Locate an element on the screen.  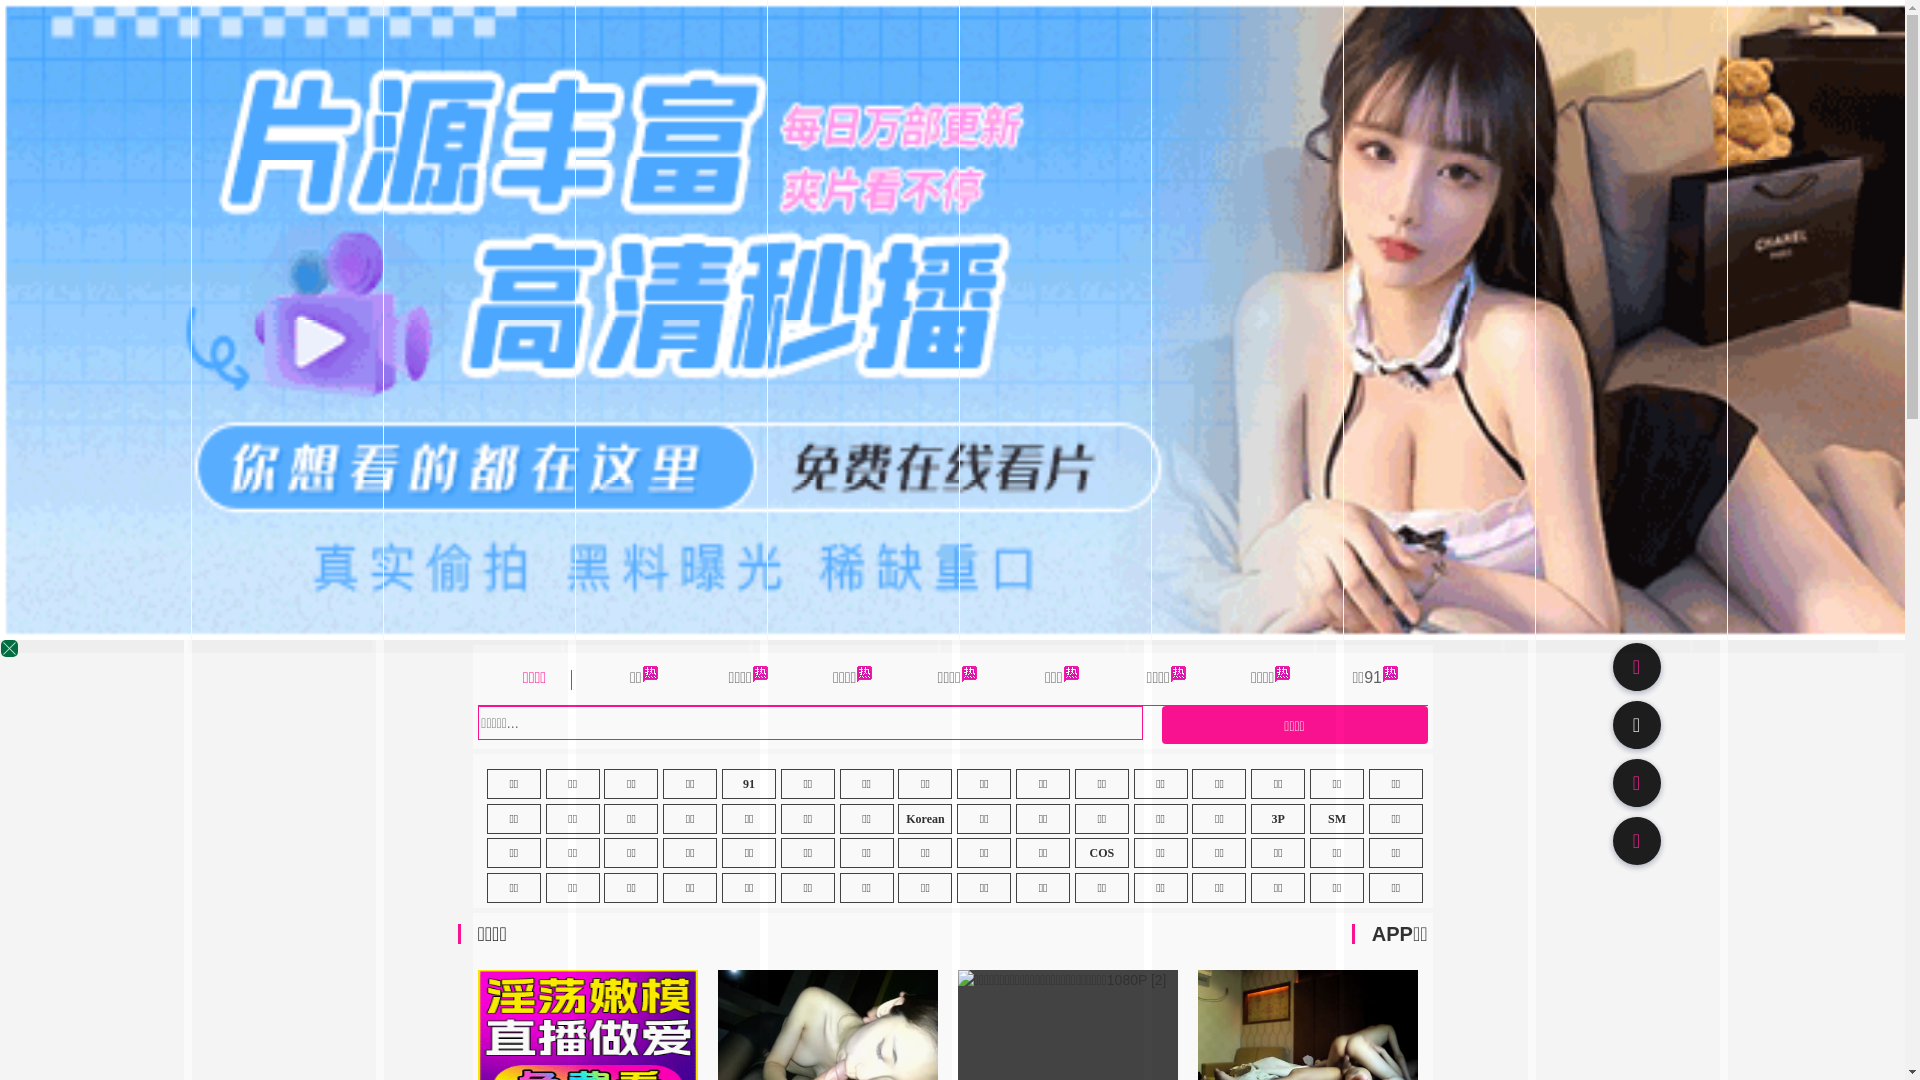
Korean is located at coordinates (925, 819).